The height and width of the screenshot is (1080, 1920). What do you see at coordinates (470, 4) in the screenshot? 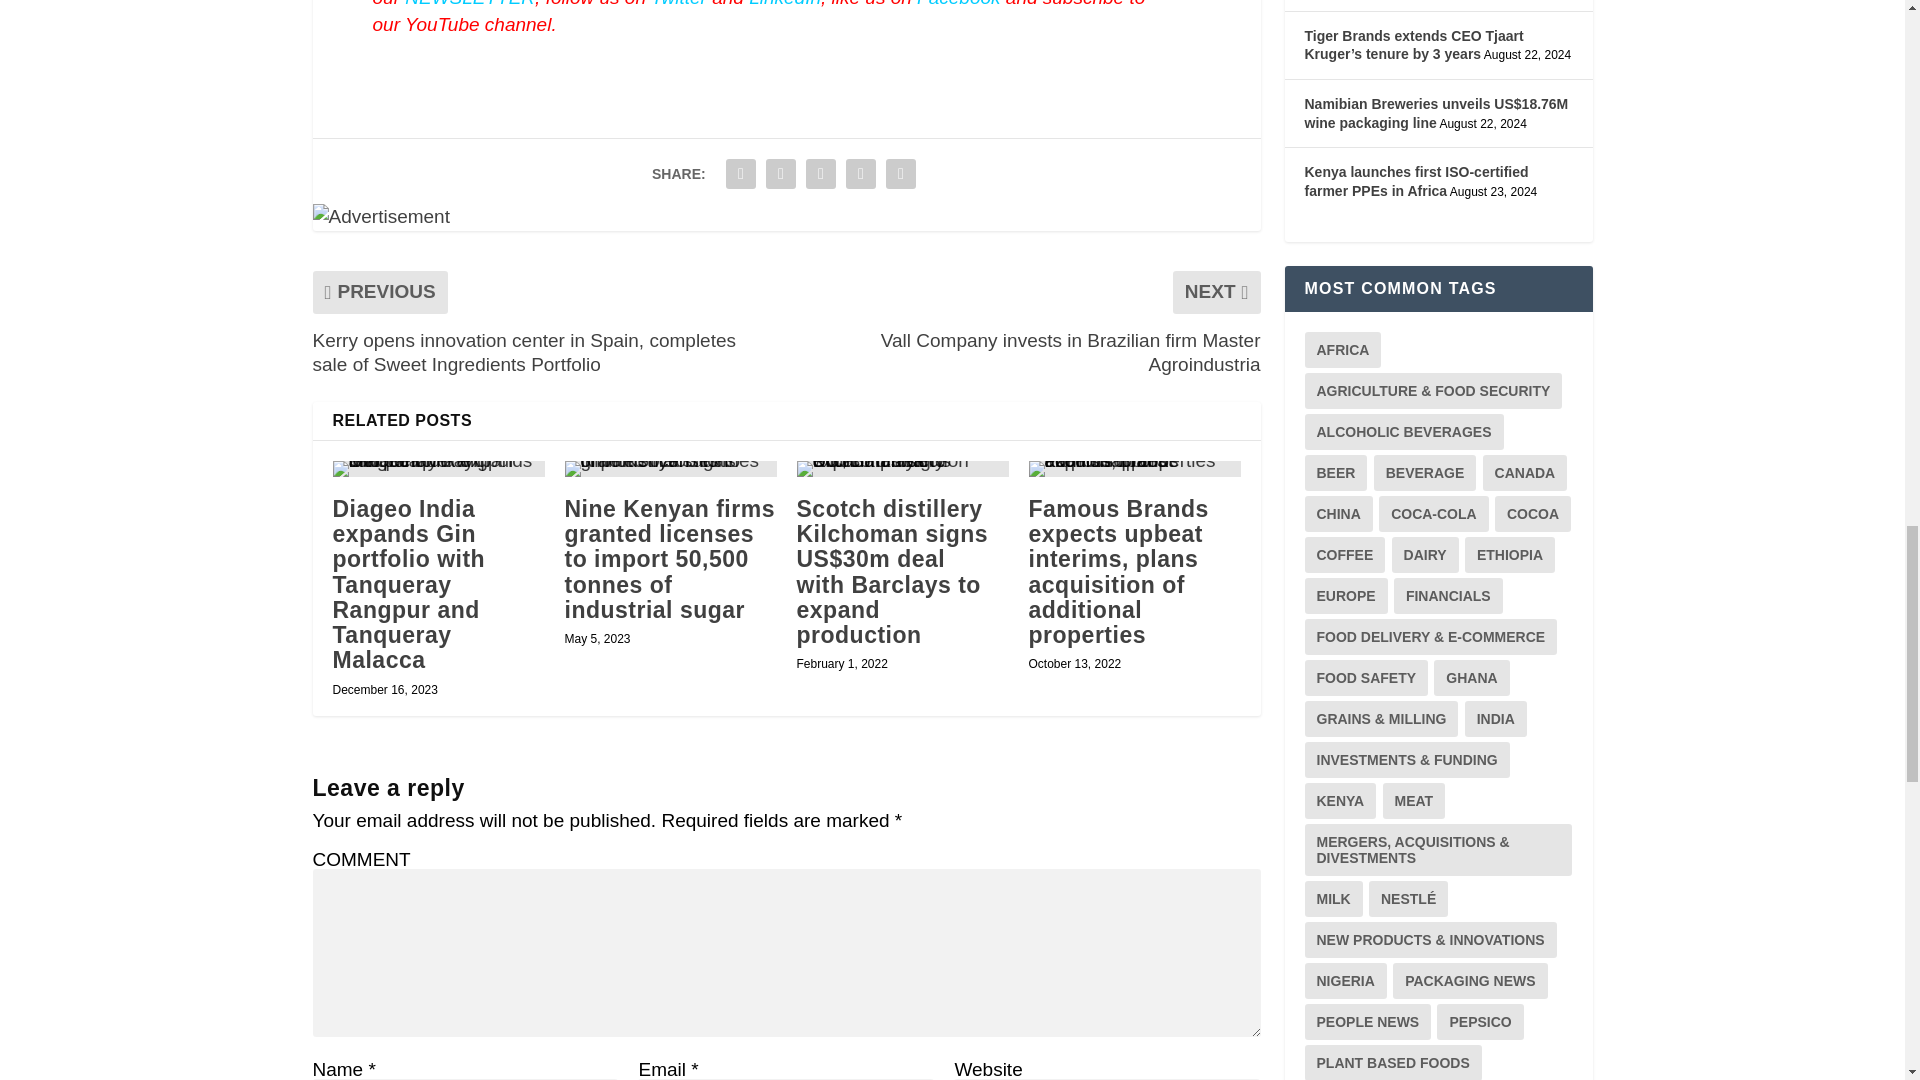
I see `NEWSLETTER` at bounding box center [470, 4].